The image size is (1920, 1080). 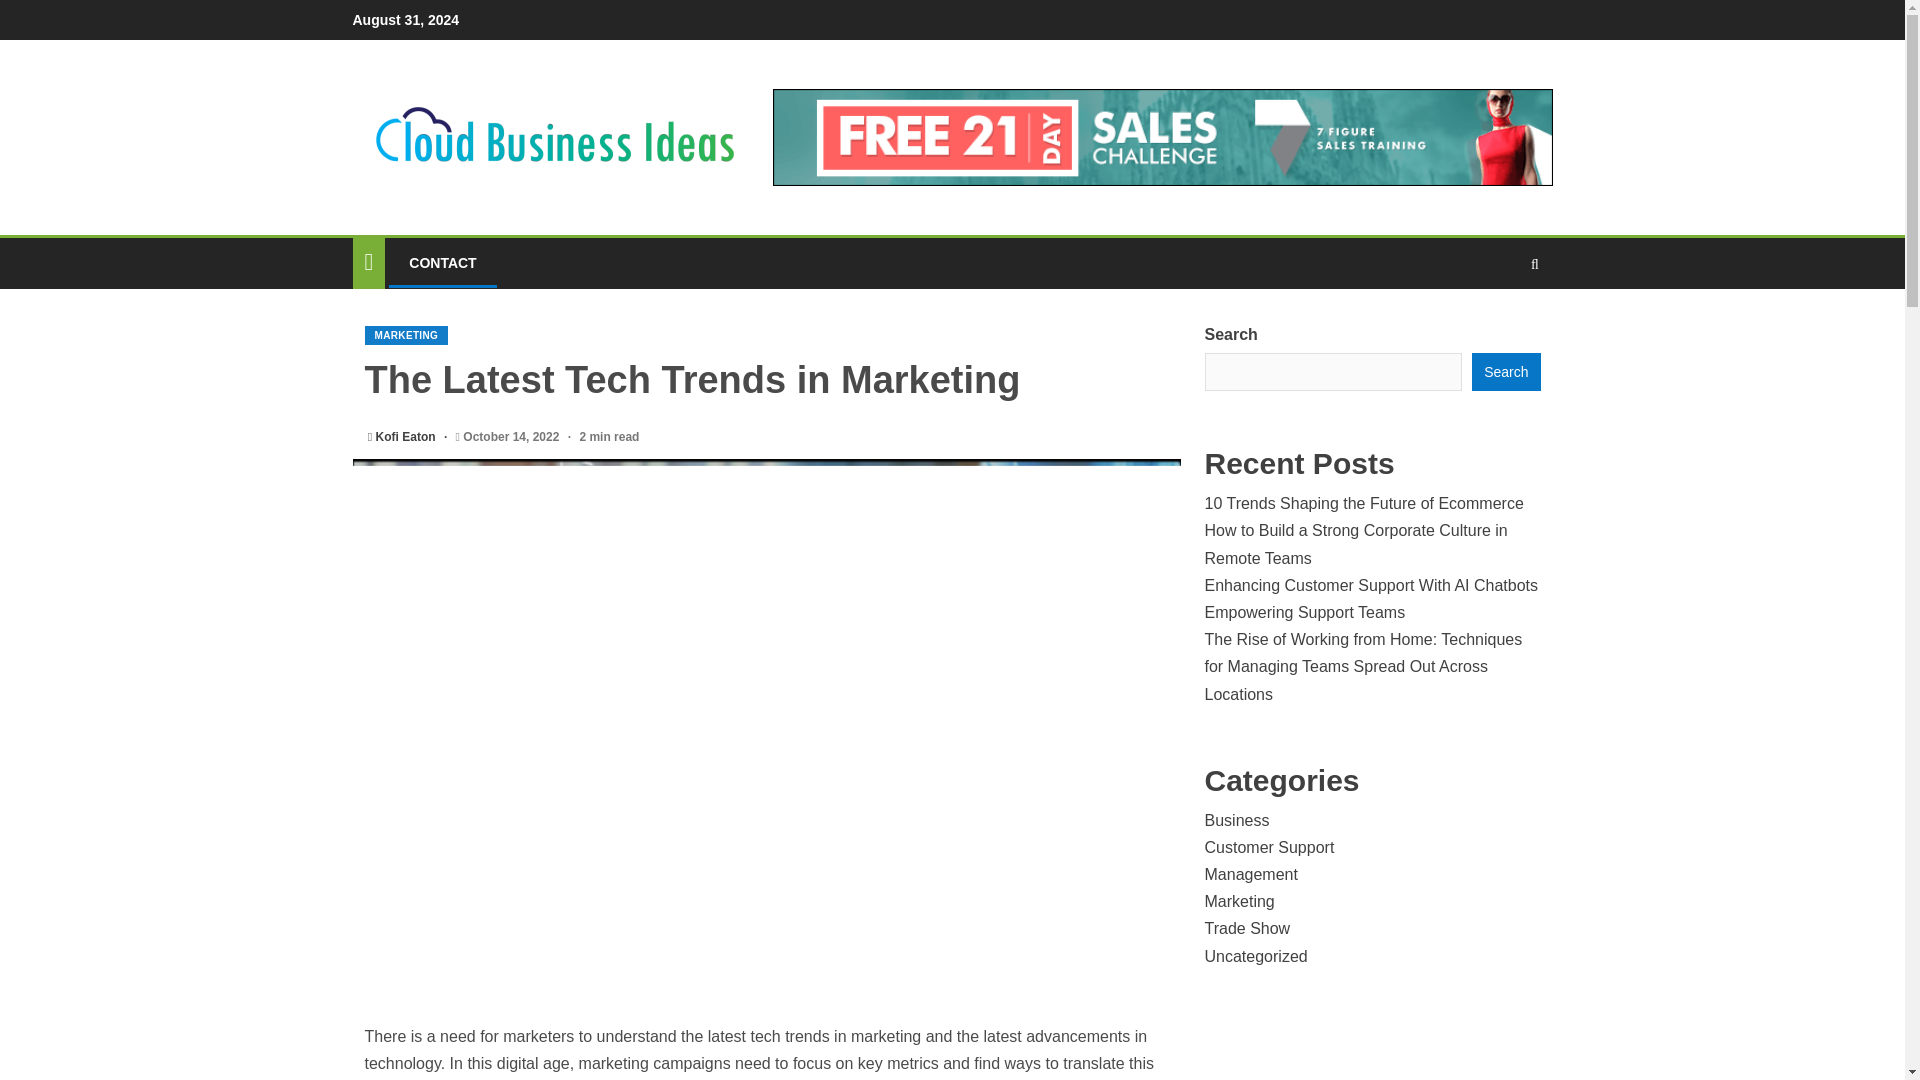 I want to click on Management, so click(x=1250, y=874).